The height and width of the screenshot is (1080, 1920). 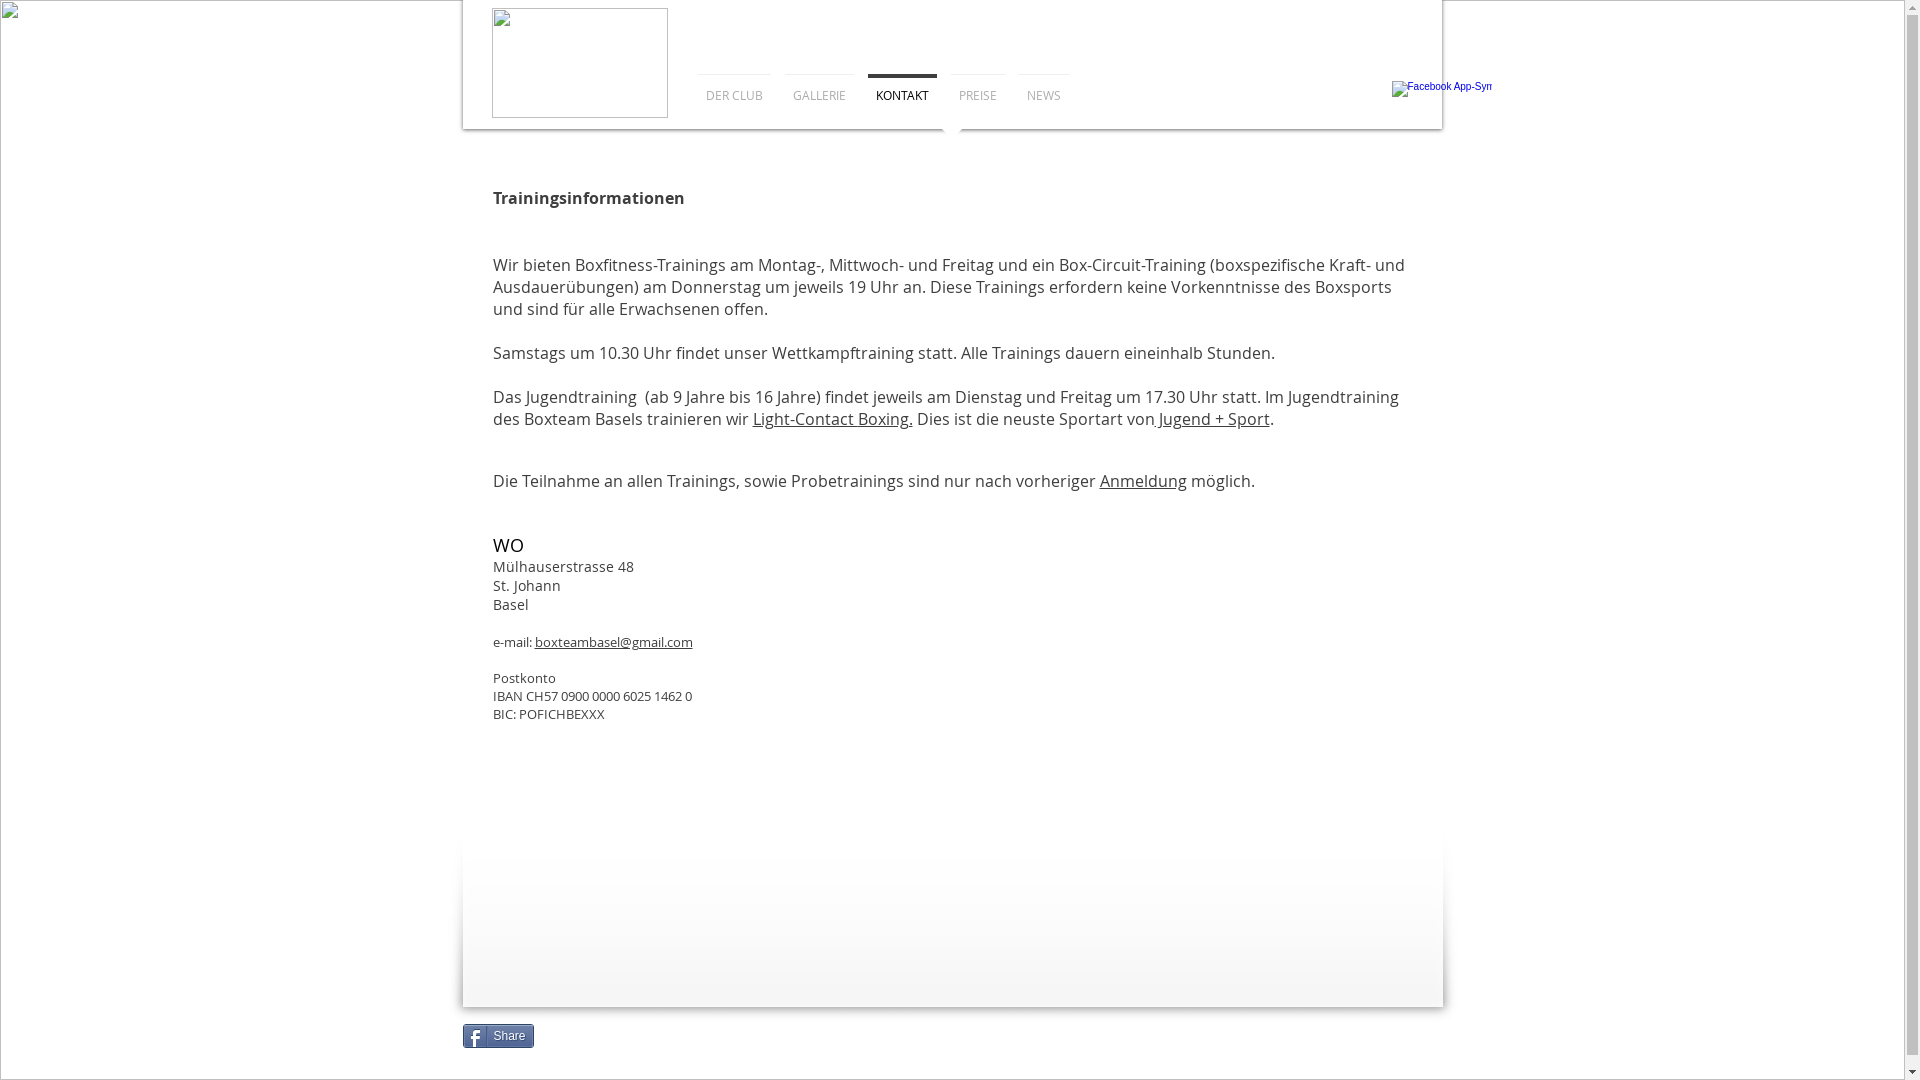 I want to click on GALLERIE, so click(x=820, y=86).